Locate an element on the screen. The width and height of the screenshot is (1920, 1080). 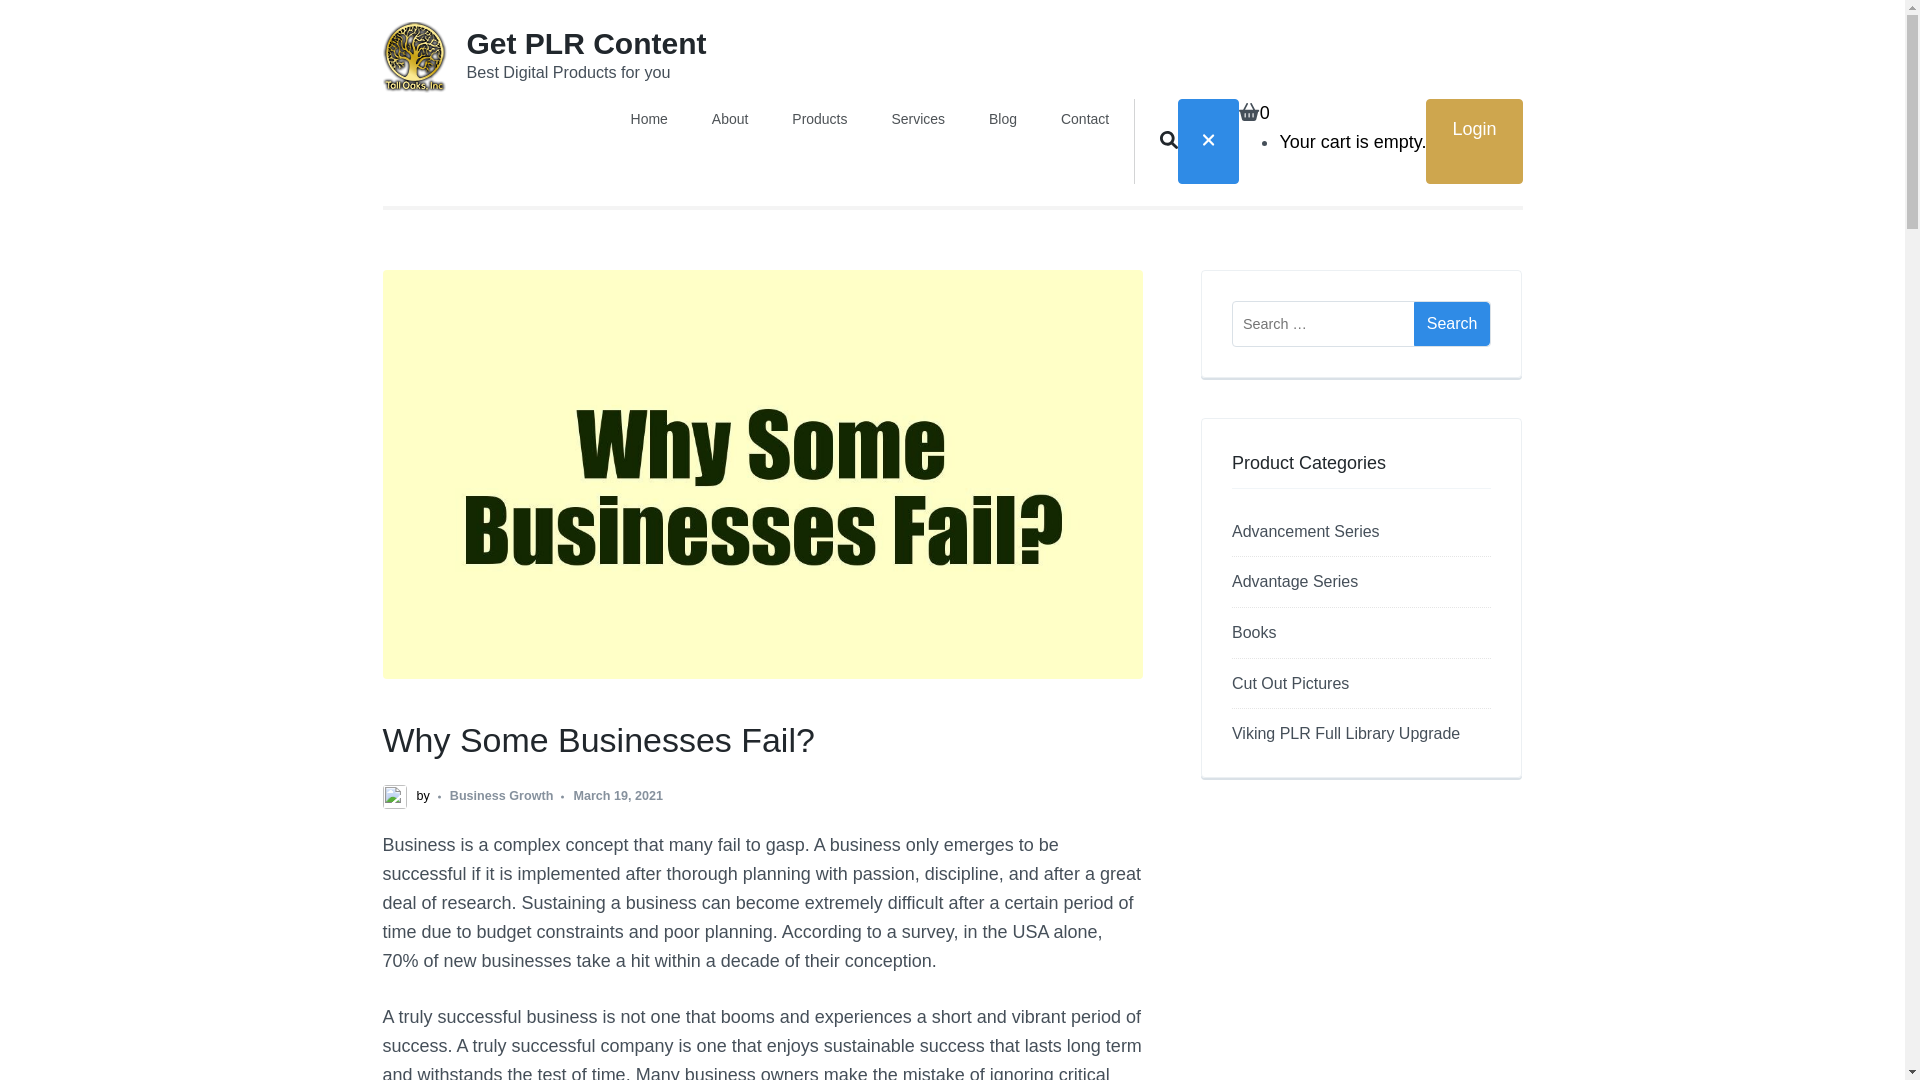
Products is located at coordinates (818, 118).